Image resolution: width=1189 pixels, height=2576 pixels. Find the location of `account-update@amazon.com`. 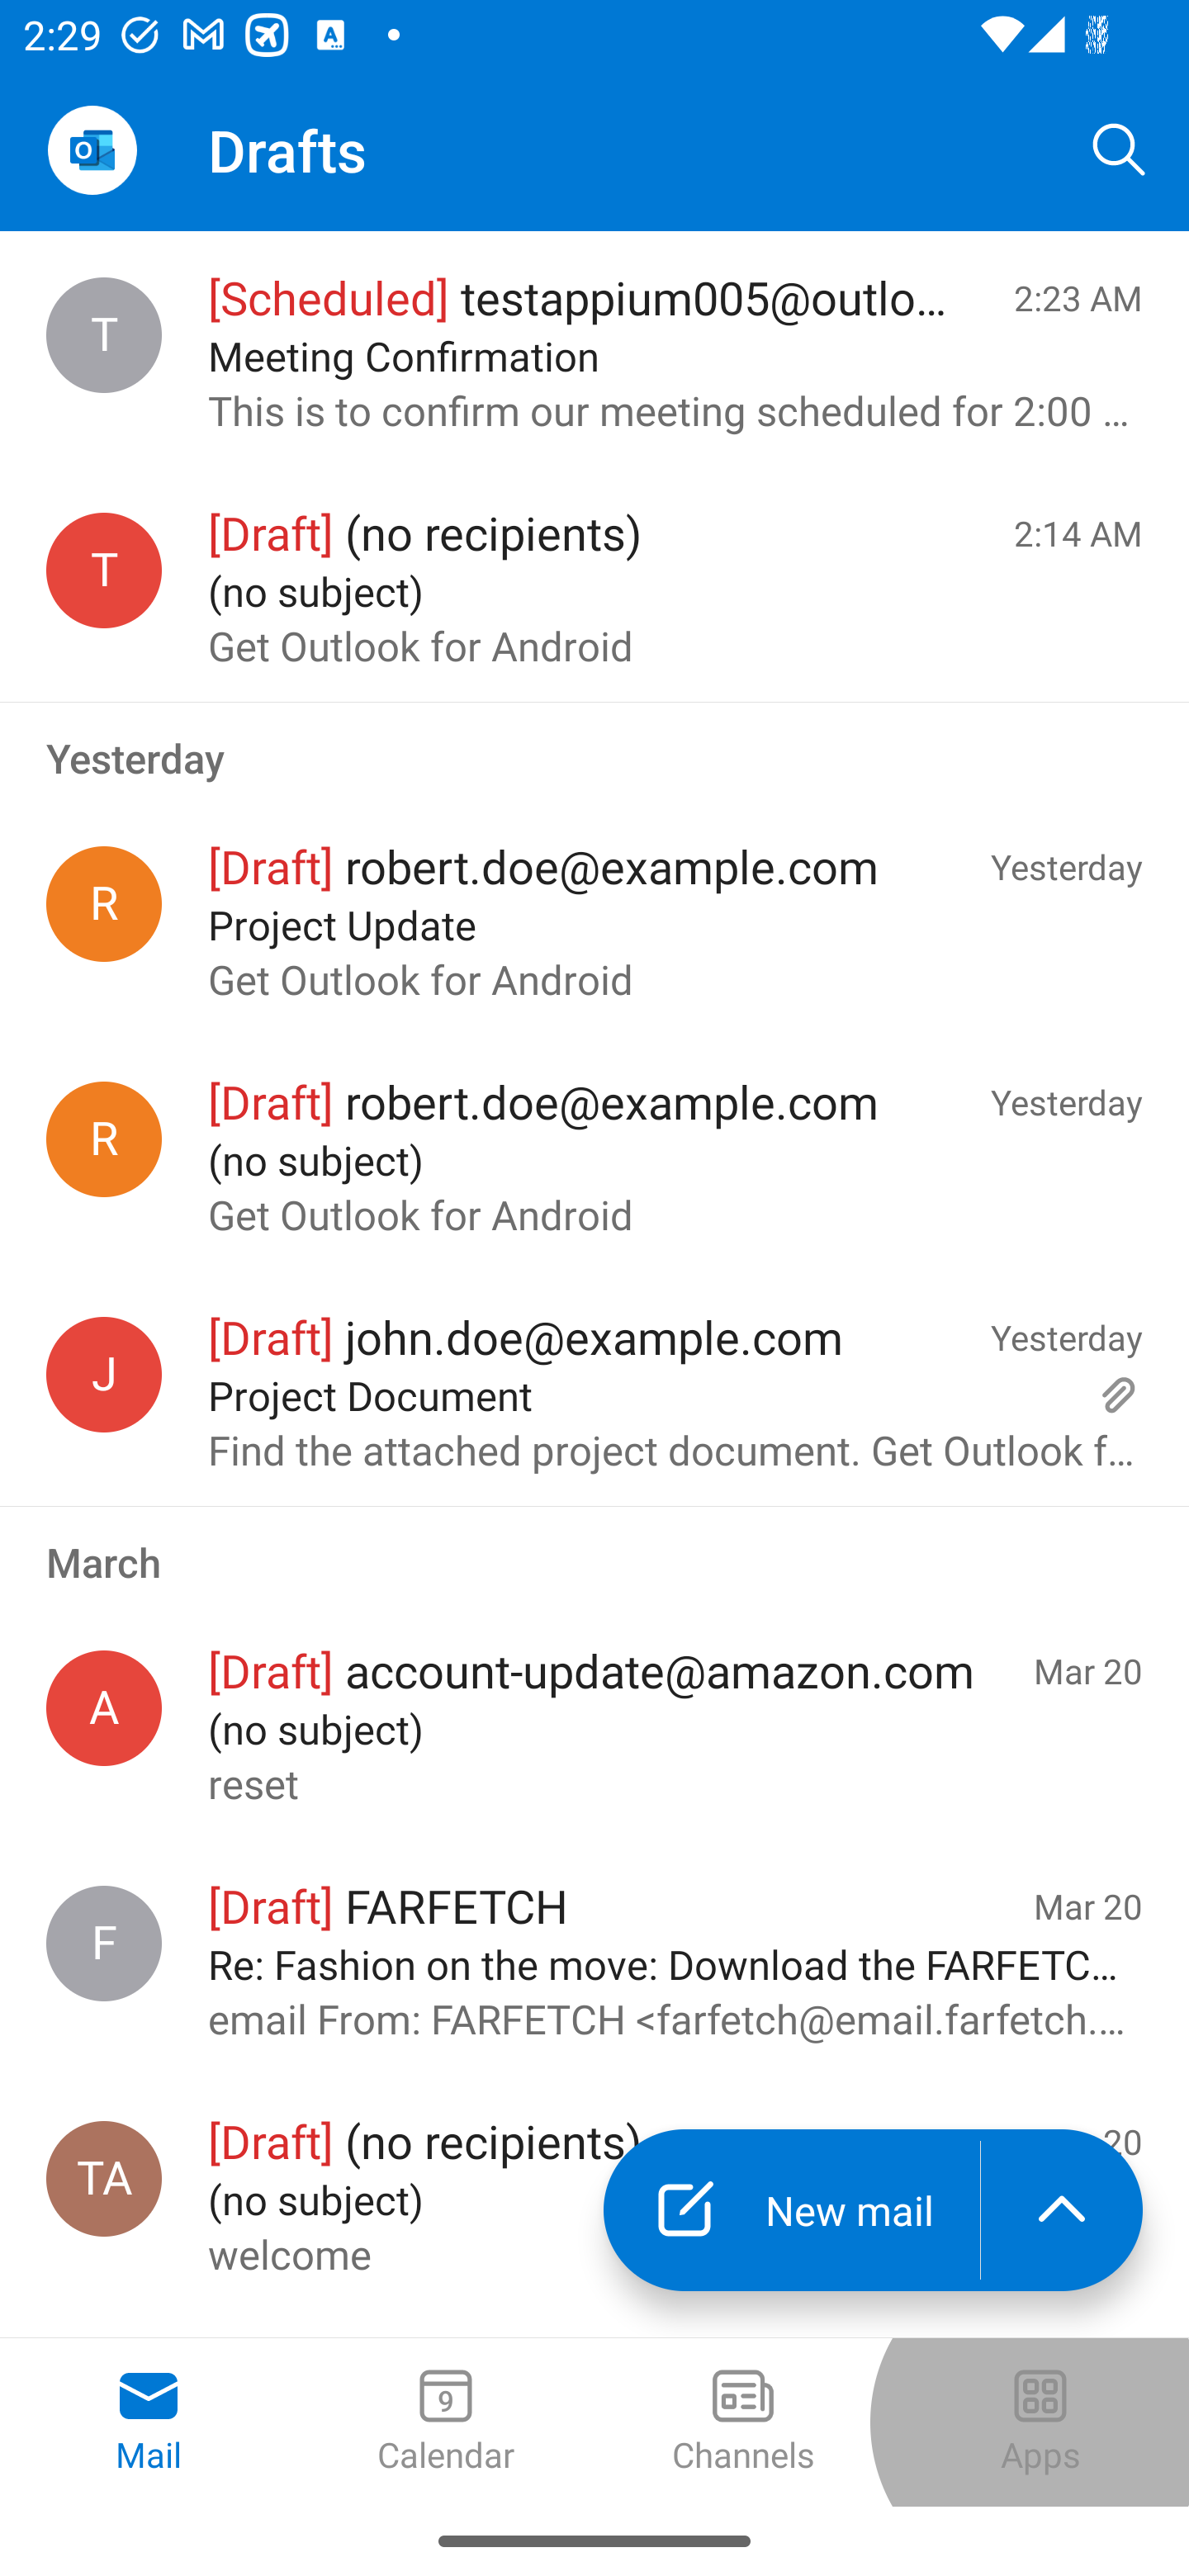

account-update@amazon.com is located at coordinates (104, 1709).